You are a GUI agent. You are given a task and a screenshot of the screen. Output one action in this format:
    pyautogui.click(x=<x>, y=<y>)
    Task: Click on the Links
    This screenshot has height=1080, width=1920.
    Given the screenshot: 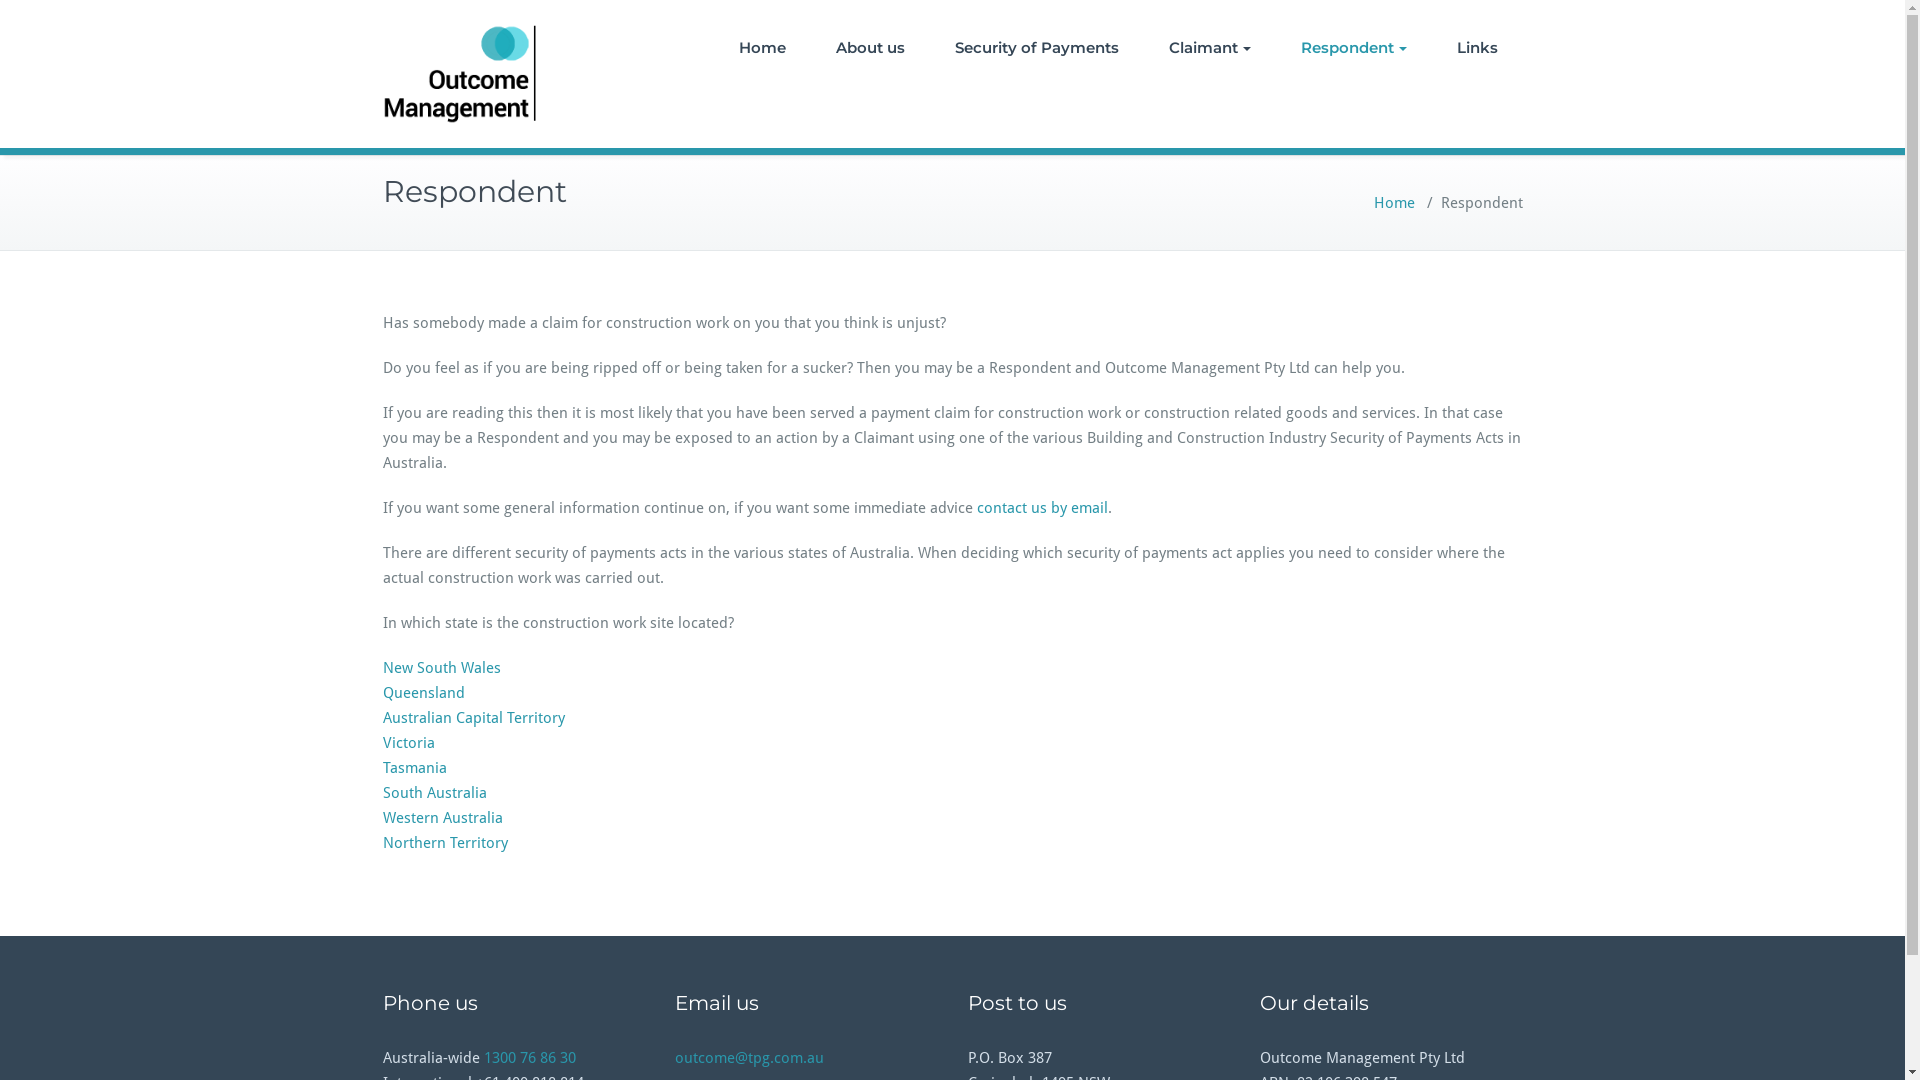 What is the action you would take?
    pyautogui.click(x=1478, y=48)
    